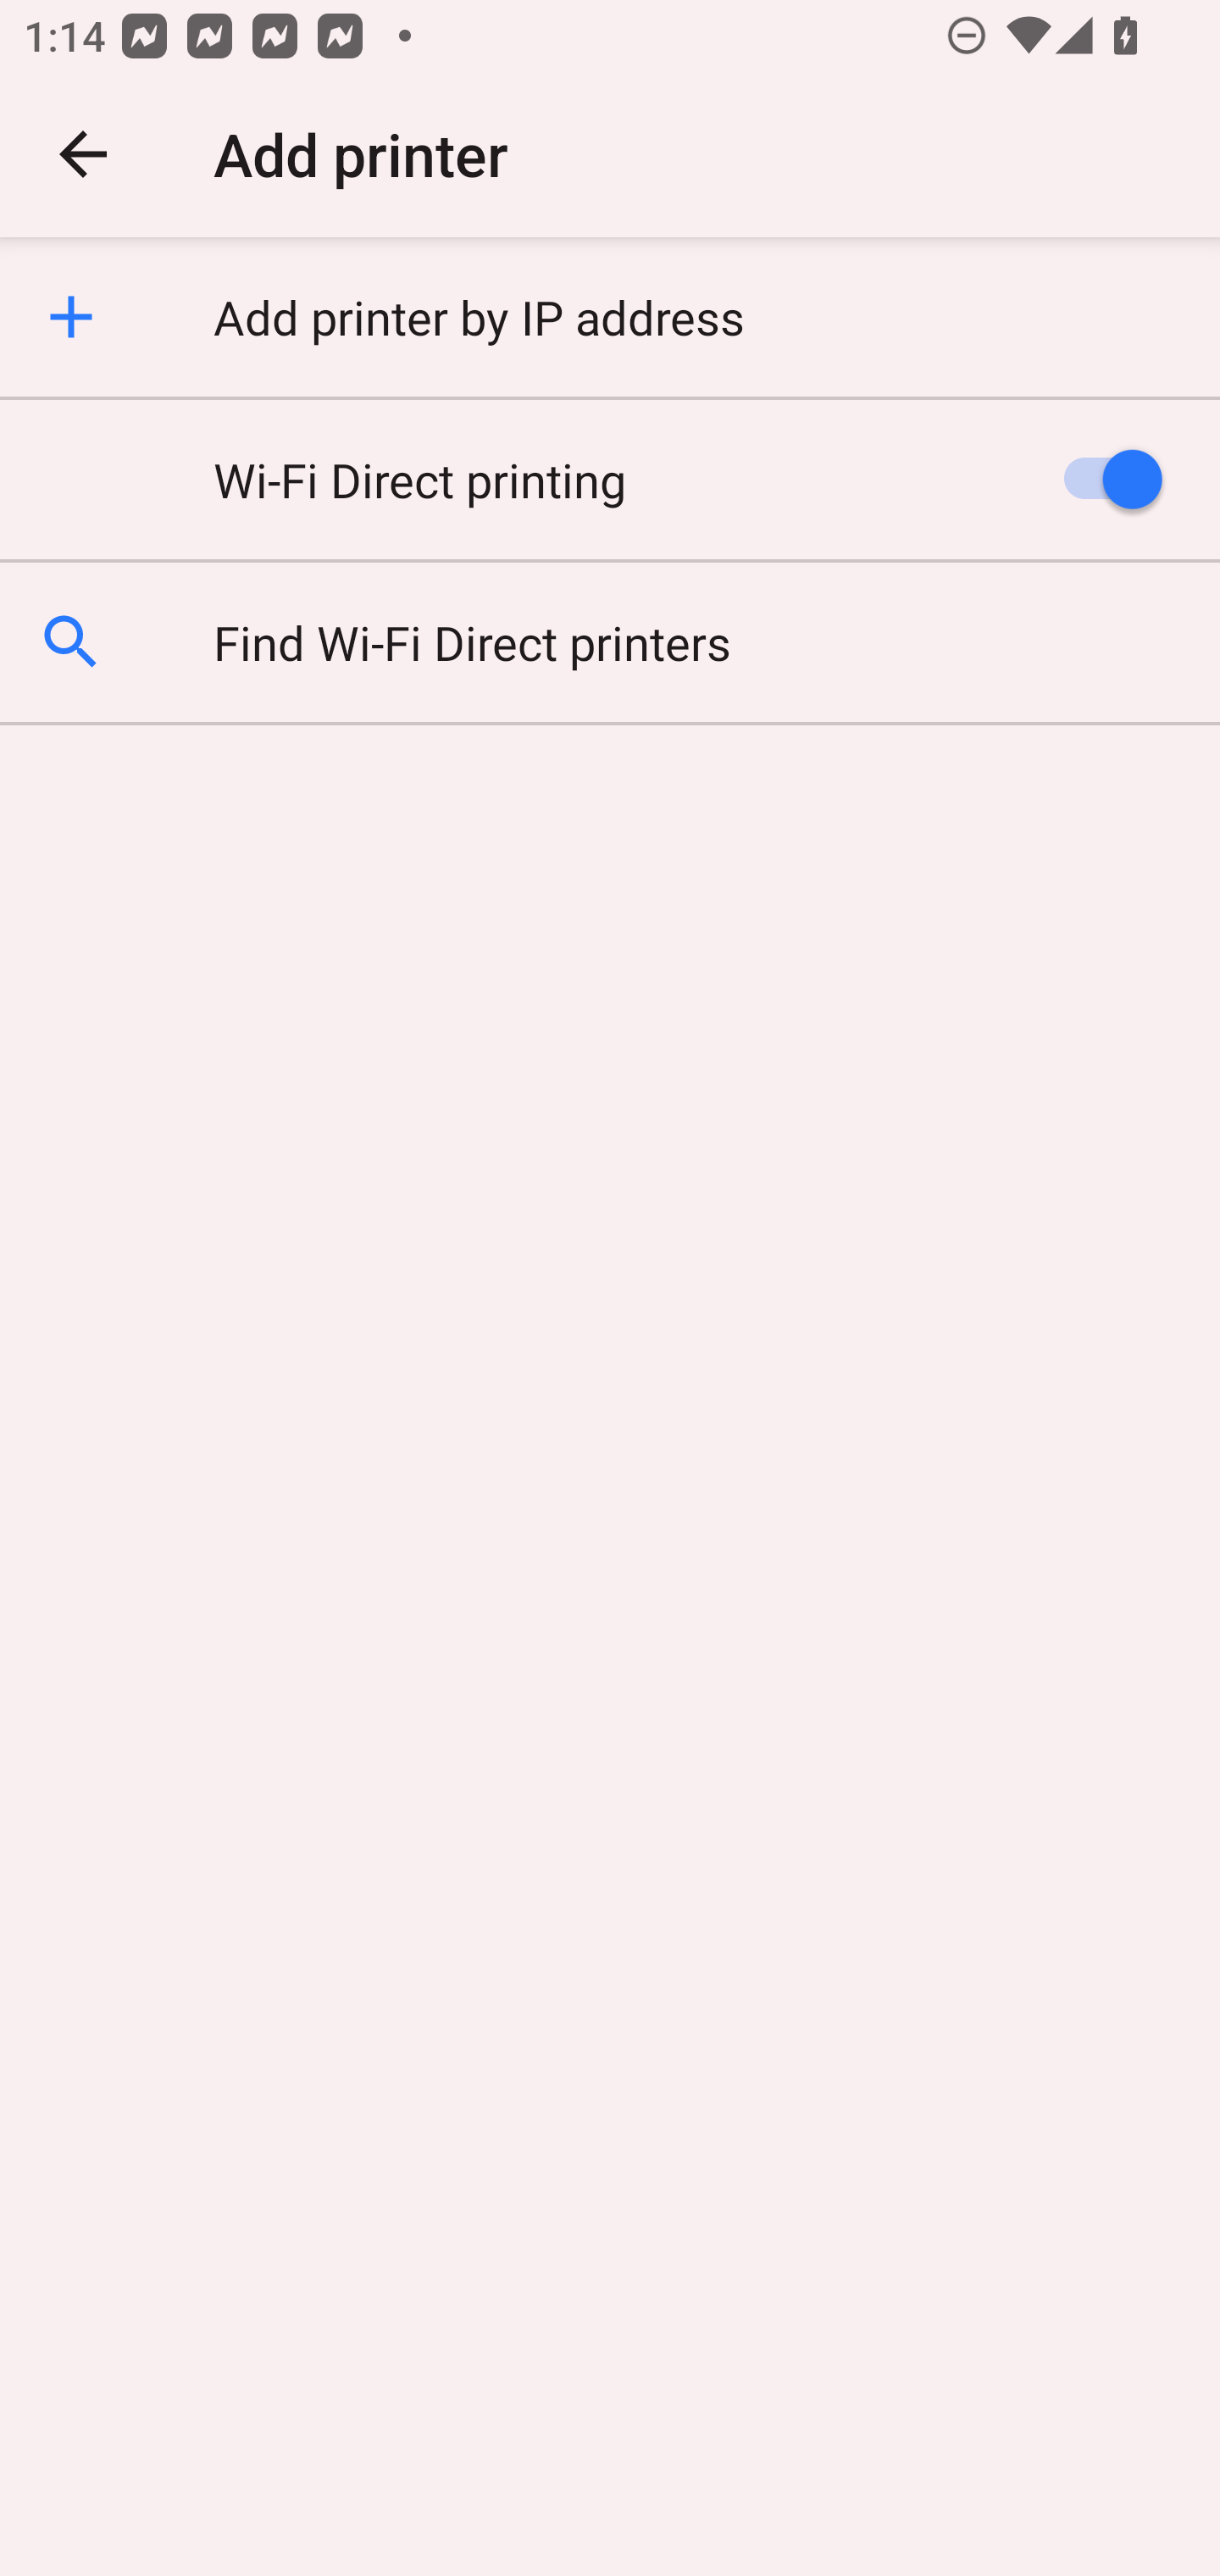  I want to click on Find Wi-Fi Direct printers, so click(610, 641).